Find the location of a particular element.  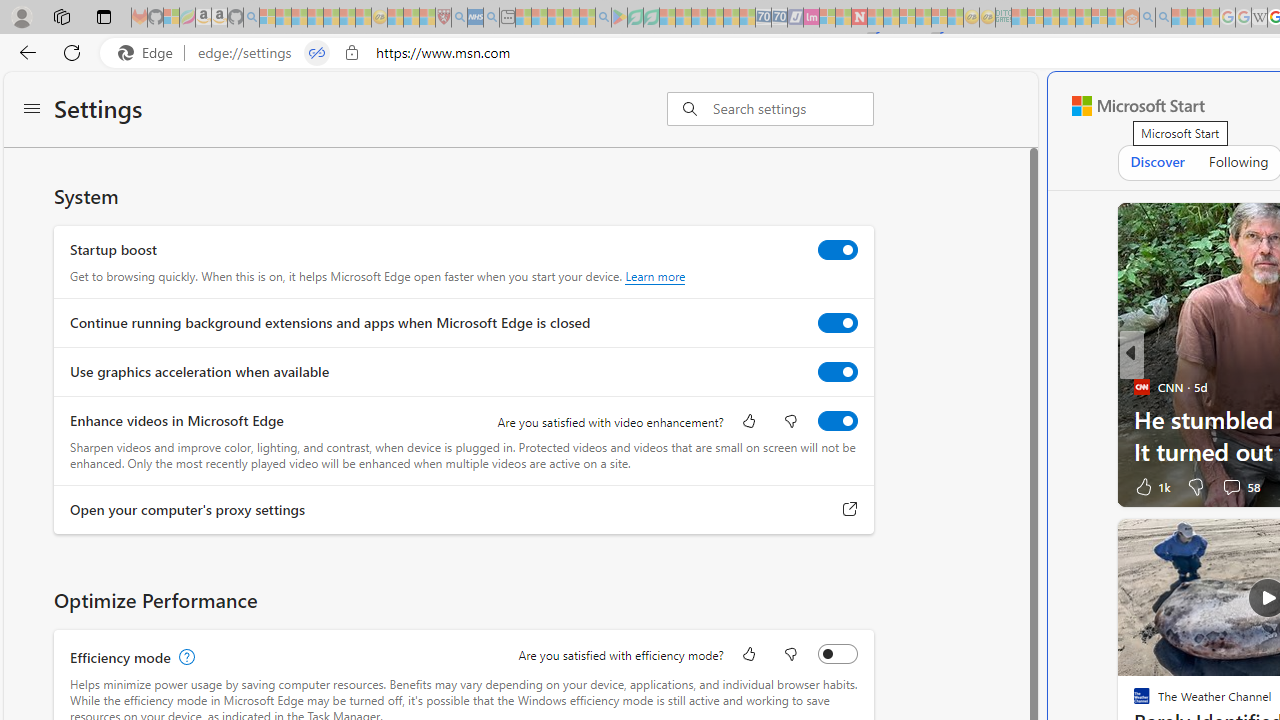

Ad Choice is located at coordinates (1099, 486).